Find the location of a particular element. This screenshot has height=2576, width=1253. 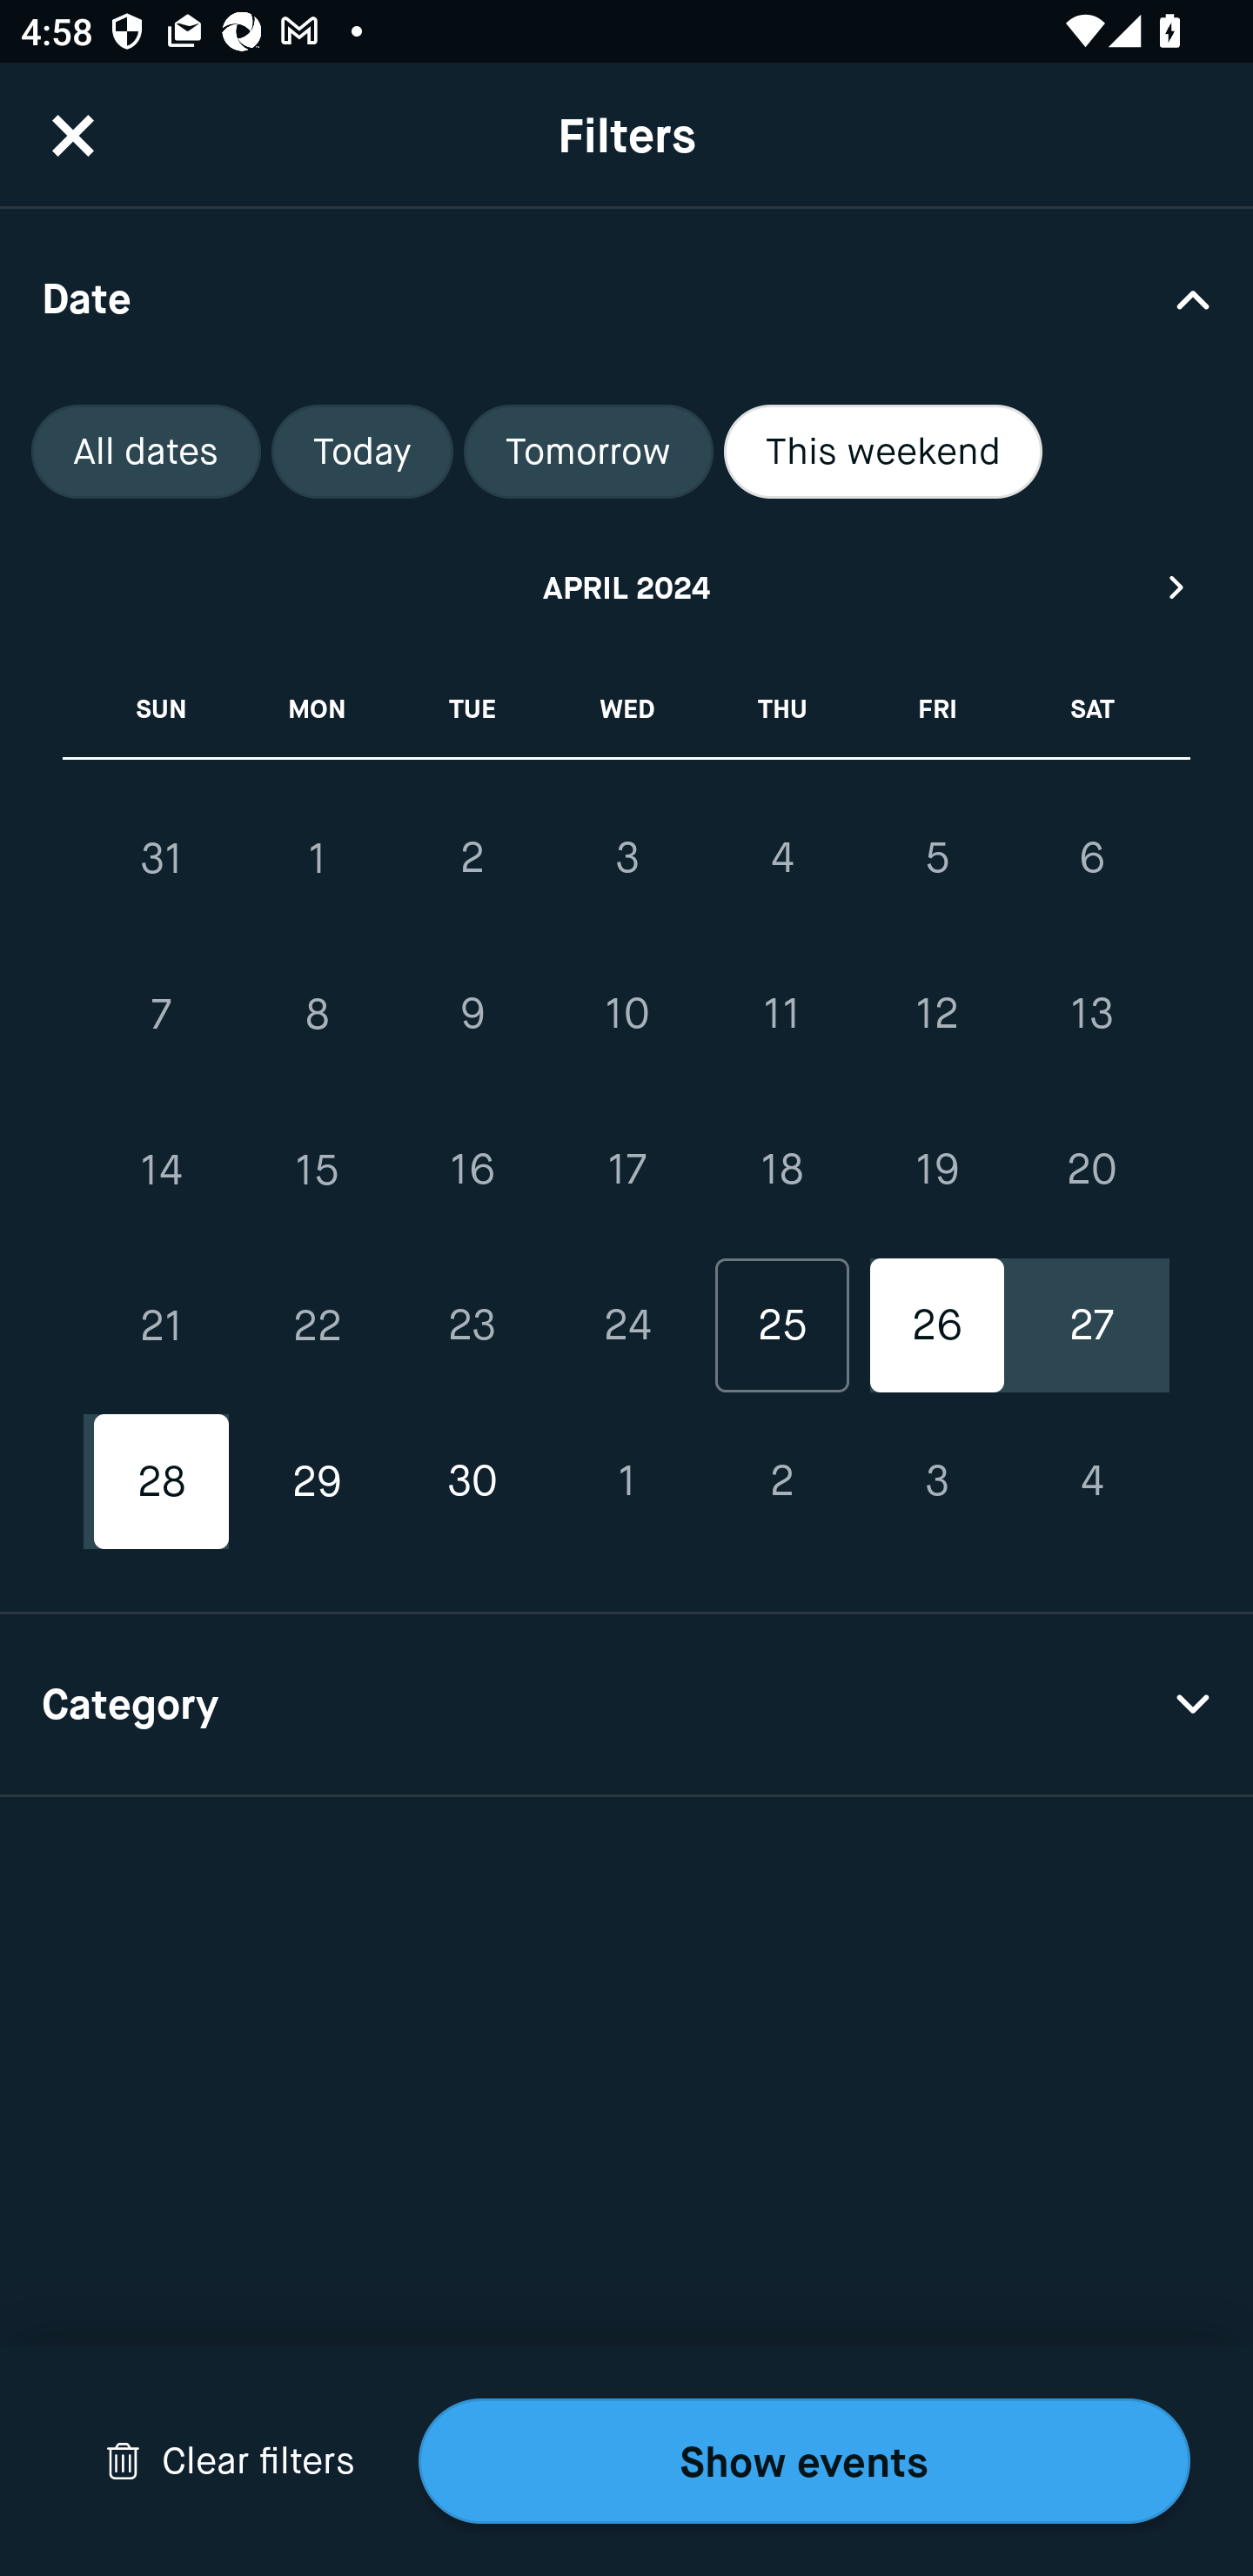

2 is located at coordinates (472, 857).